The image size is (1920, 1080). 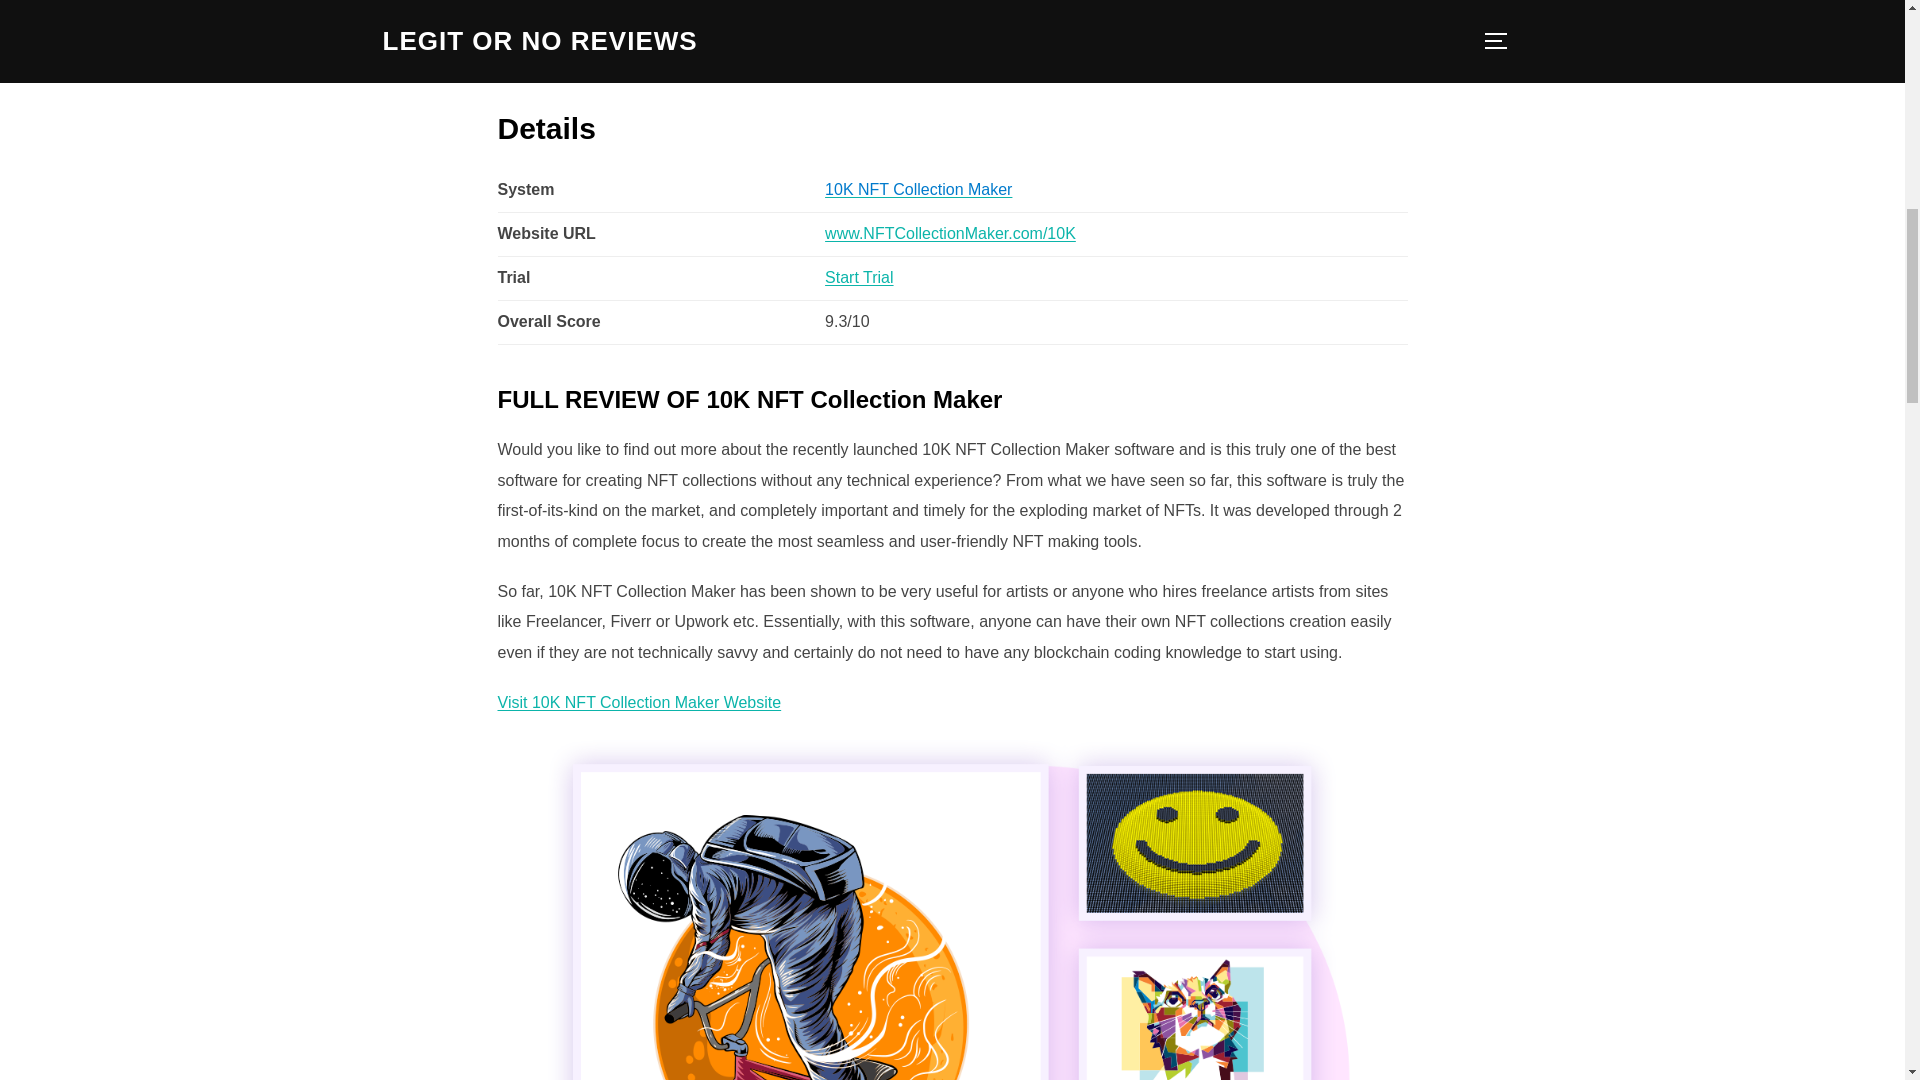 What do you see at coordinates (639, 702) in the screenshot?
I see `Visit 10K NFT Collection Maker Website` at bounding box center [639, 702].